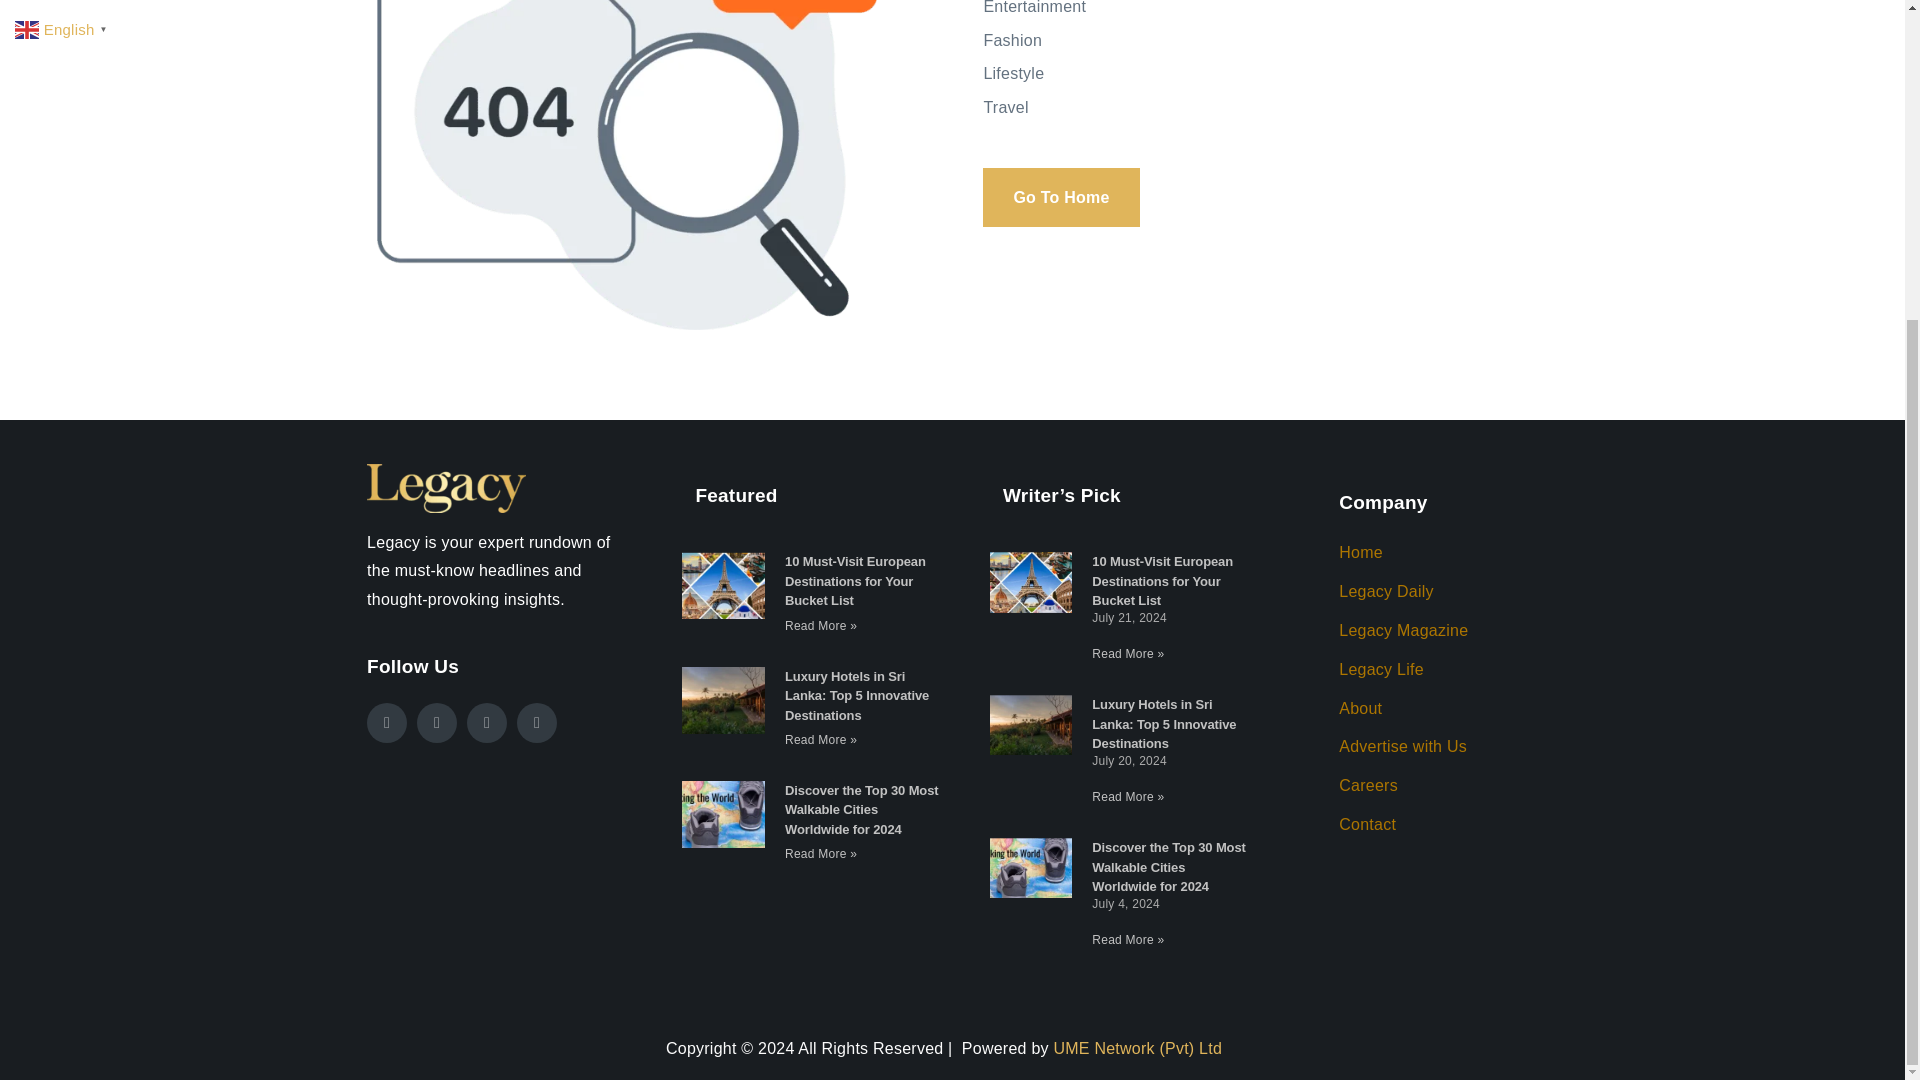  I want to click on Travel, so click(1278, 108).